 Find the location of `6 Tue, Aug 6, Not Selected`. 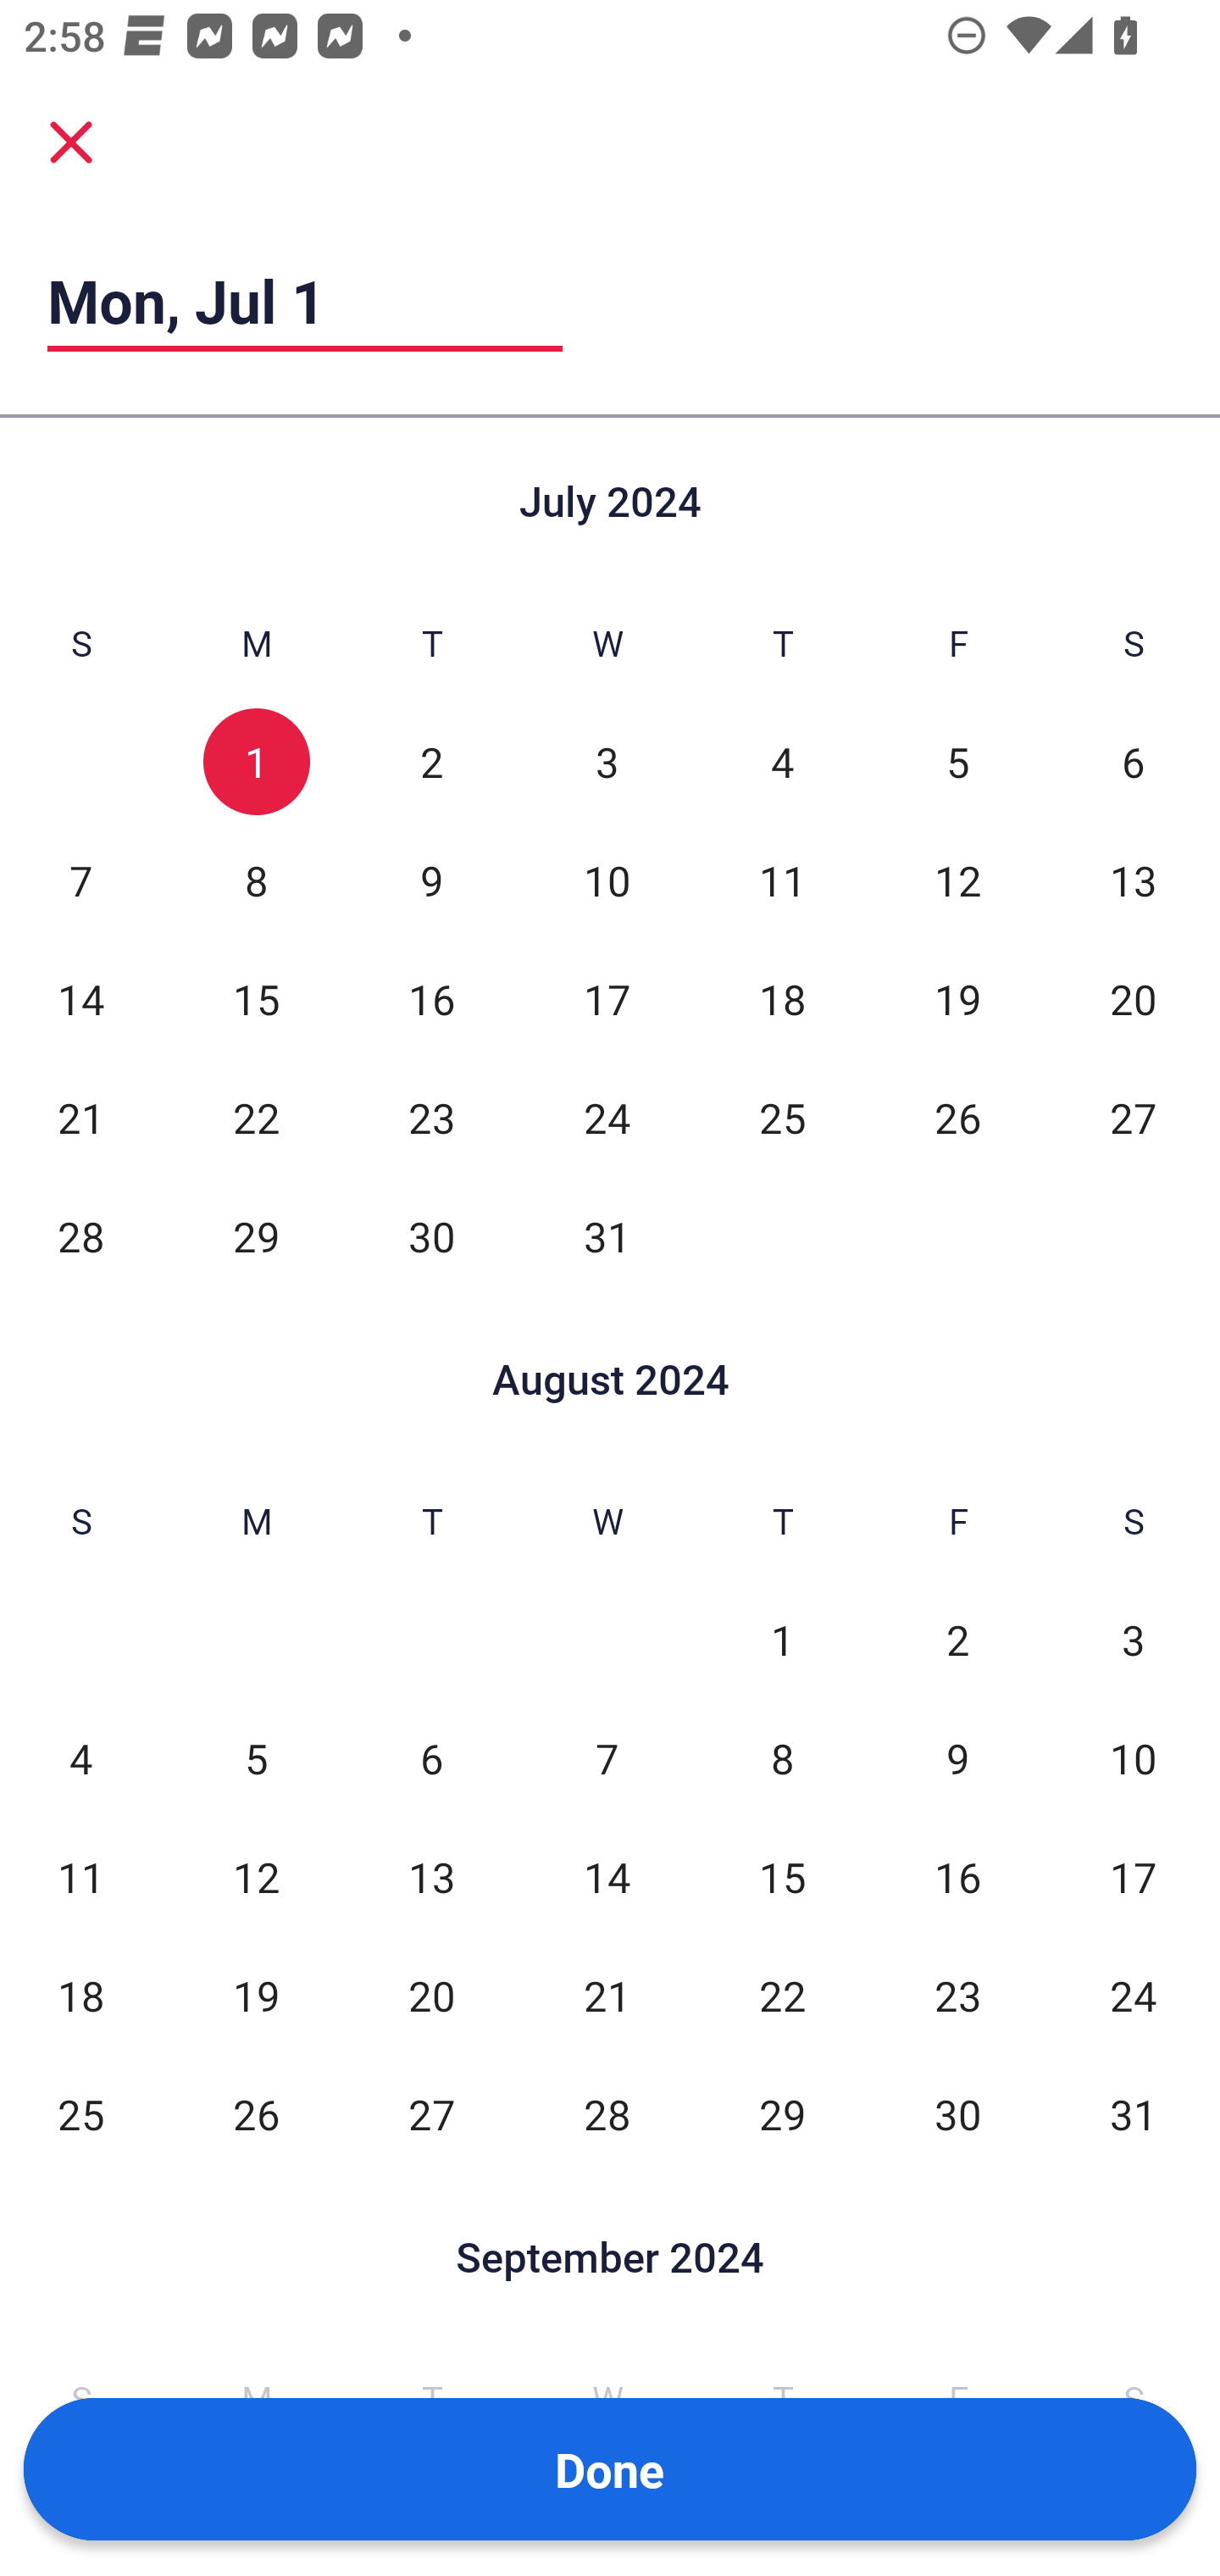

6 Tue, Aug 6, Not Selected is located at coordinates (432, 1759).